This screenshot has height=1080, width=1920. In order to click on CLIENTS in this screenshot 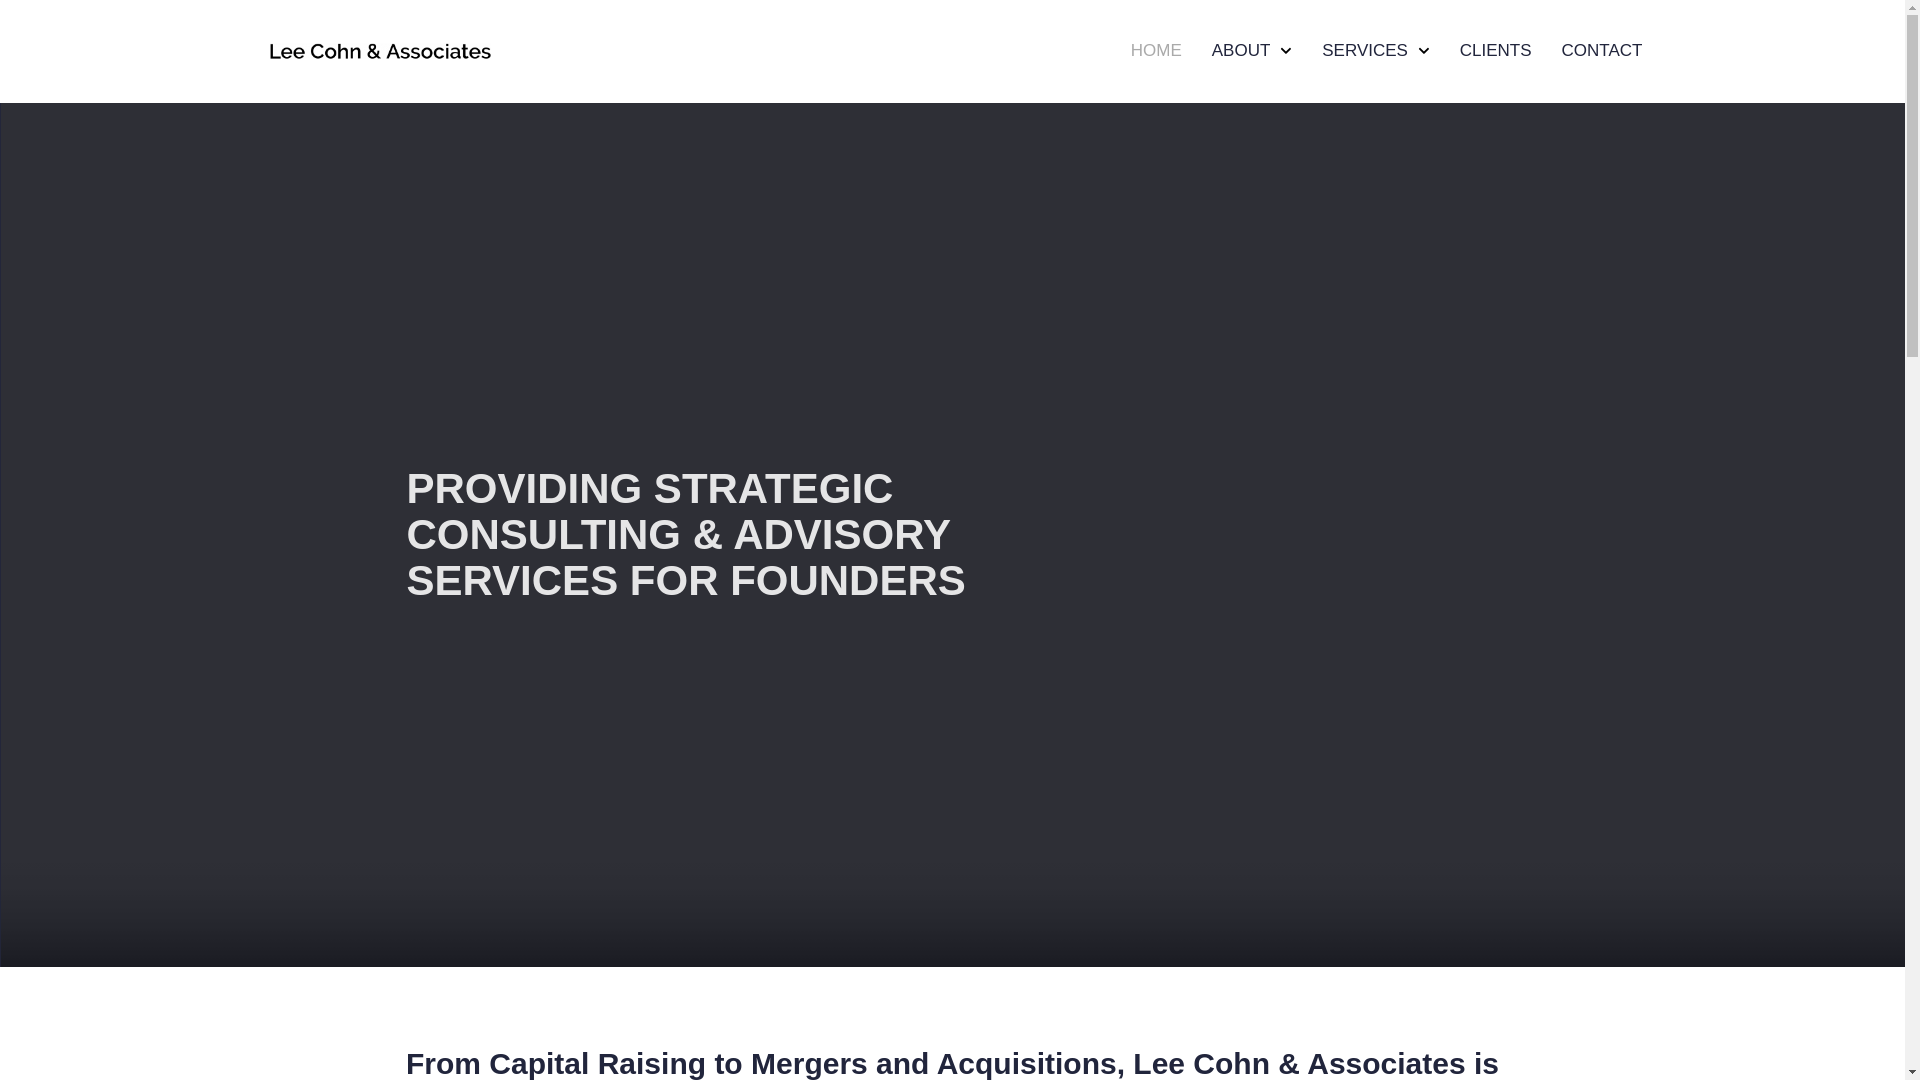, I will do `click(1496, 50)`.